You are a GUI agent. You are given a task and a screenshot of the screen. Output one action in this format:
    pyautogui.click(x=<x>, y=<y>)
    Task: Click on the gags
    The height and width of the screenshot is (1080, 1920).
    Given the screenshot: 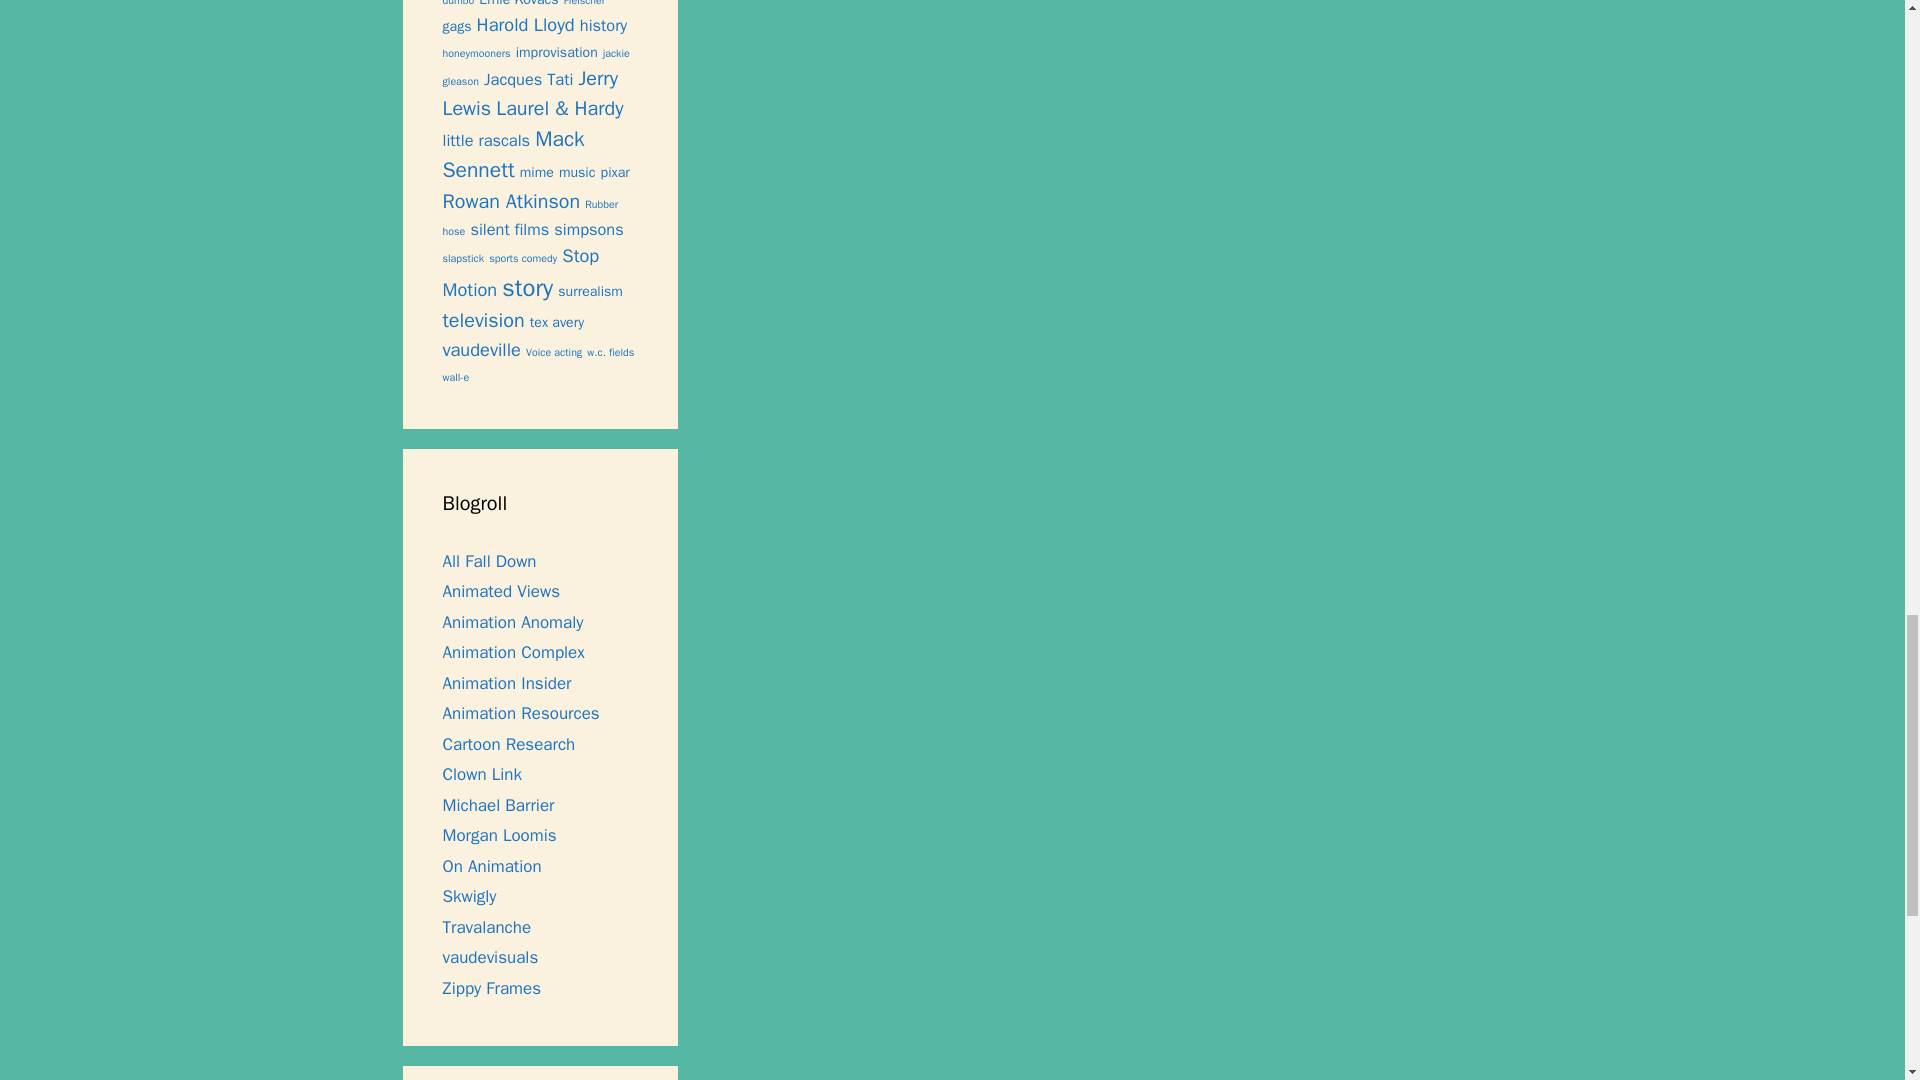 What is the action you would take?
    pyautogui.click(x=456, y=26)
    